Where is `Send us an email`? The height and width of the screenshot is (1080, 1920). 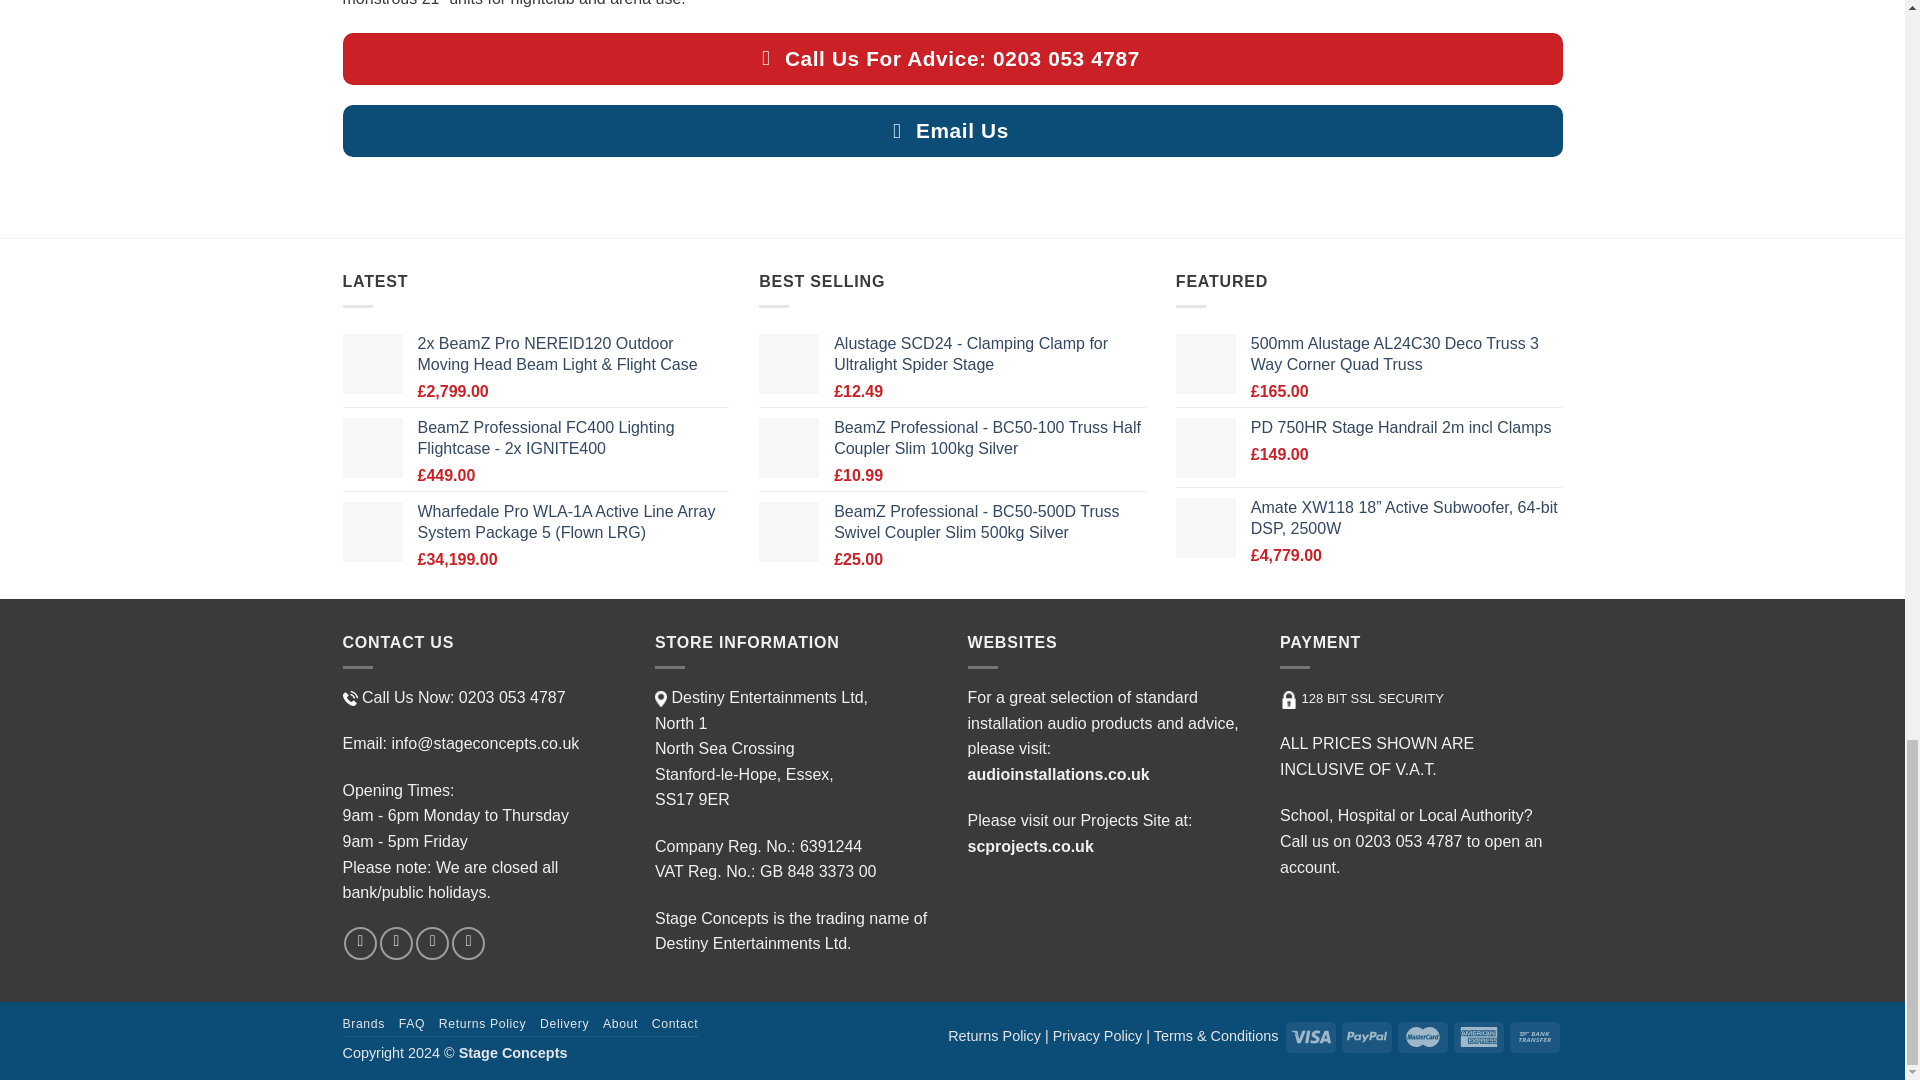
Send us an email is located at coordinates (396, 943).